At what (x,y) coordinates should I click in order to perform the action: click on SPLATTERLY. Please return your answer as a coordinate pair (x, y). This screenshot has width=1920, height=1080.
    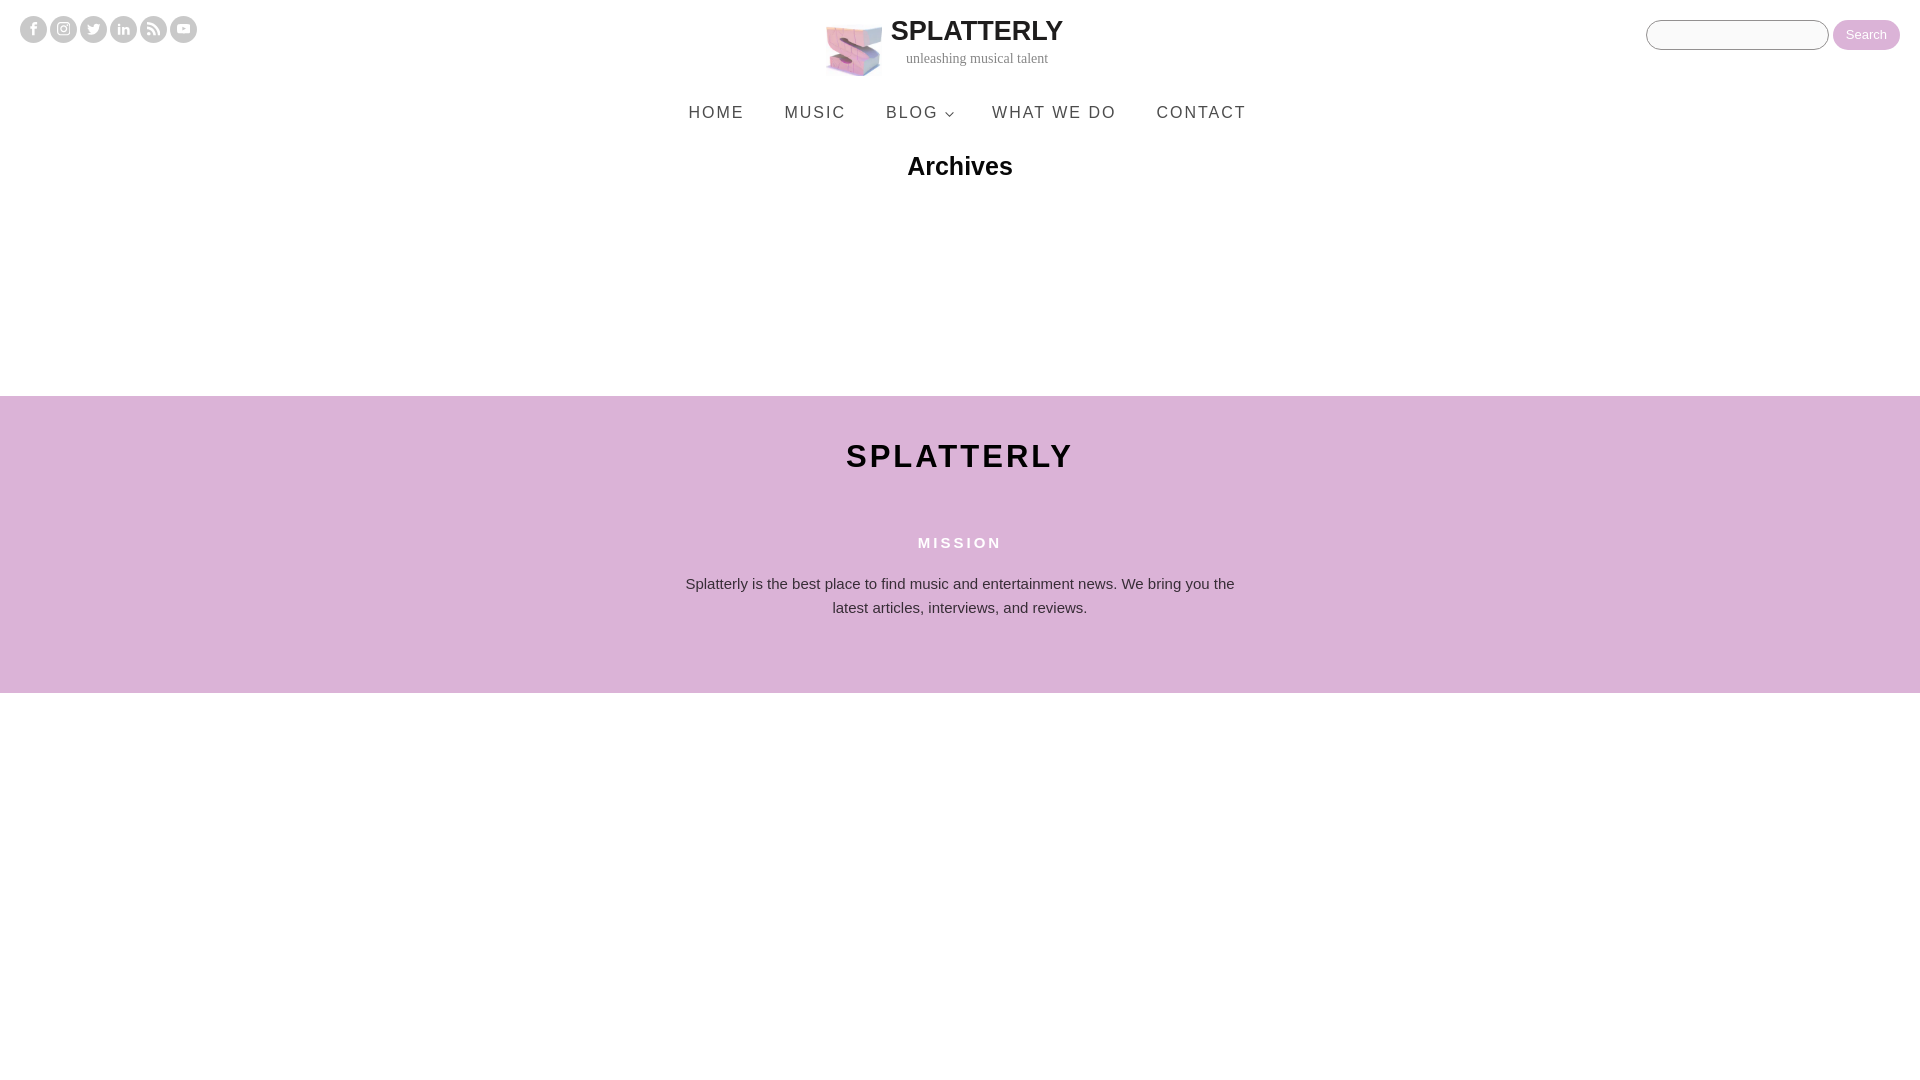
    Looking at the image, I should click on (960, 456).